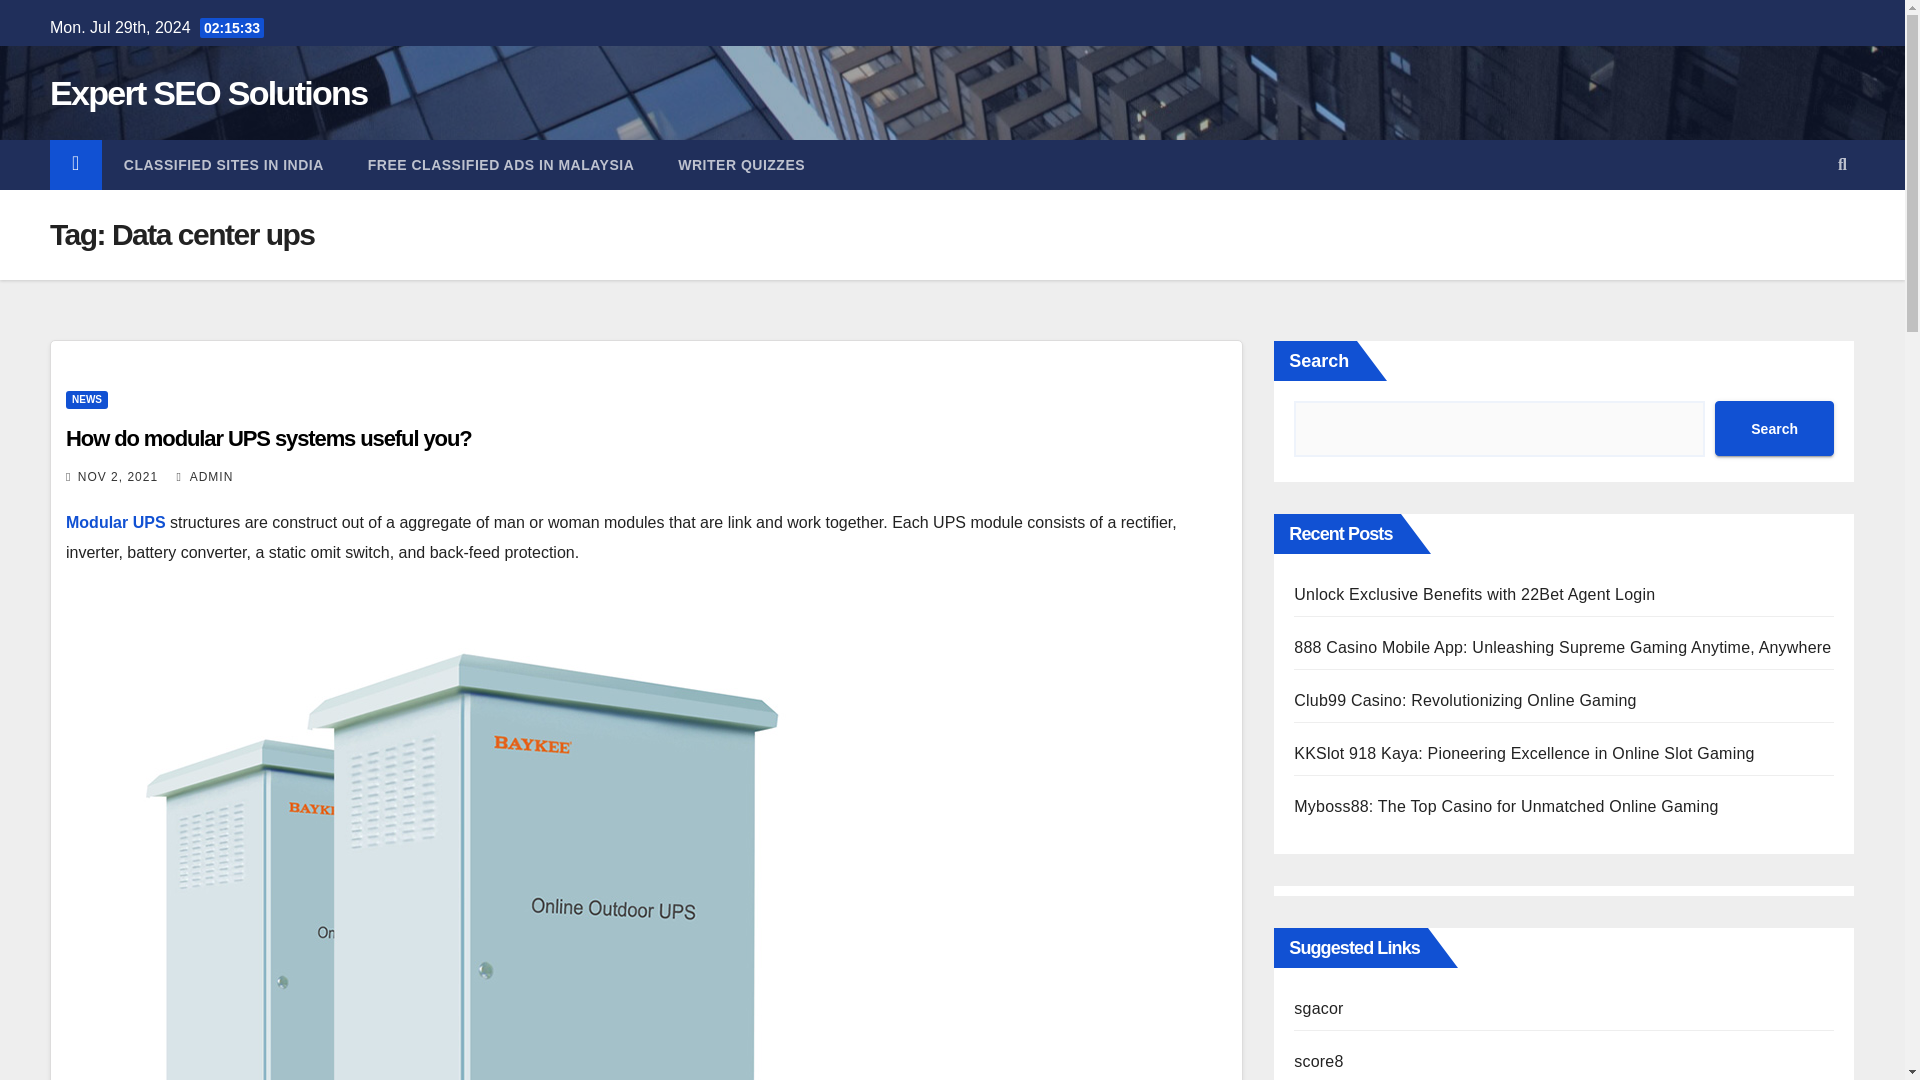  I want to click on Modular UPS, so click(115, 522).